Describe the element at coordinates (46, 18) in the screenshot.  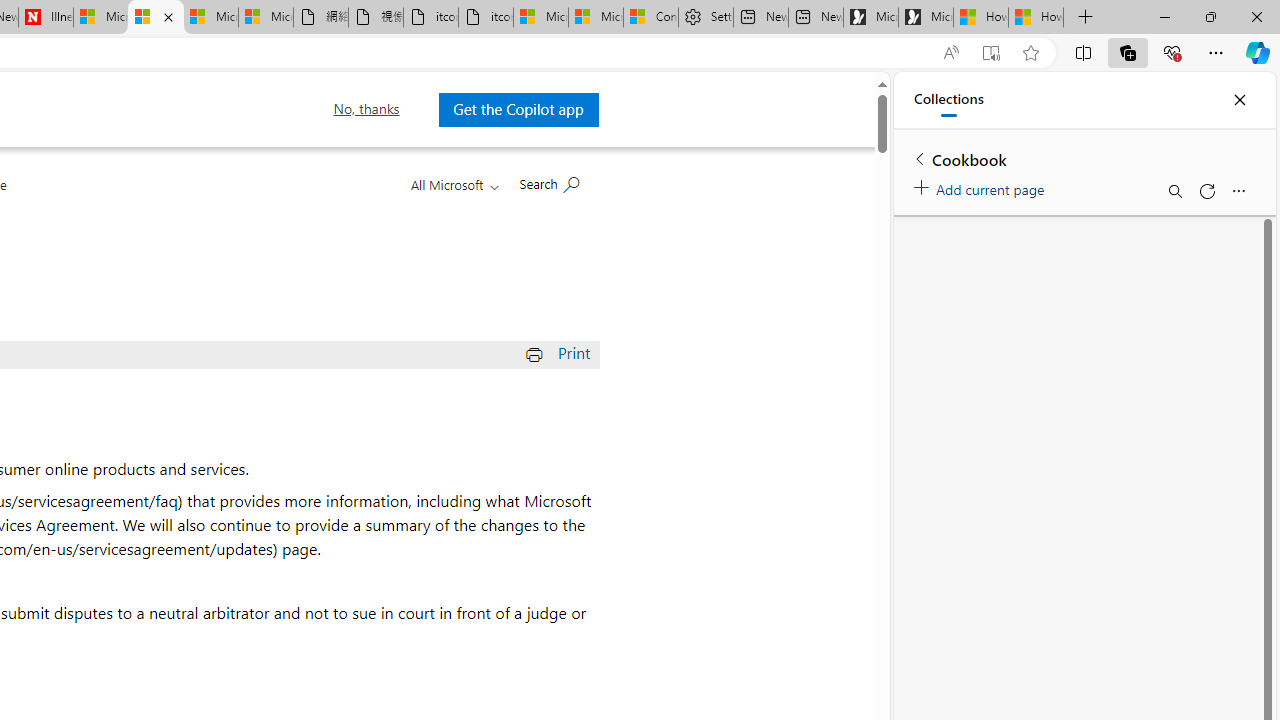
I see `Illness news & latest pictures from Newsweek.com` at that location.